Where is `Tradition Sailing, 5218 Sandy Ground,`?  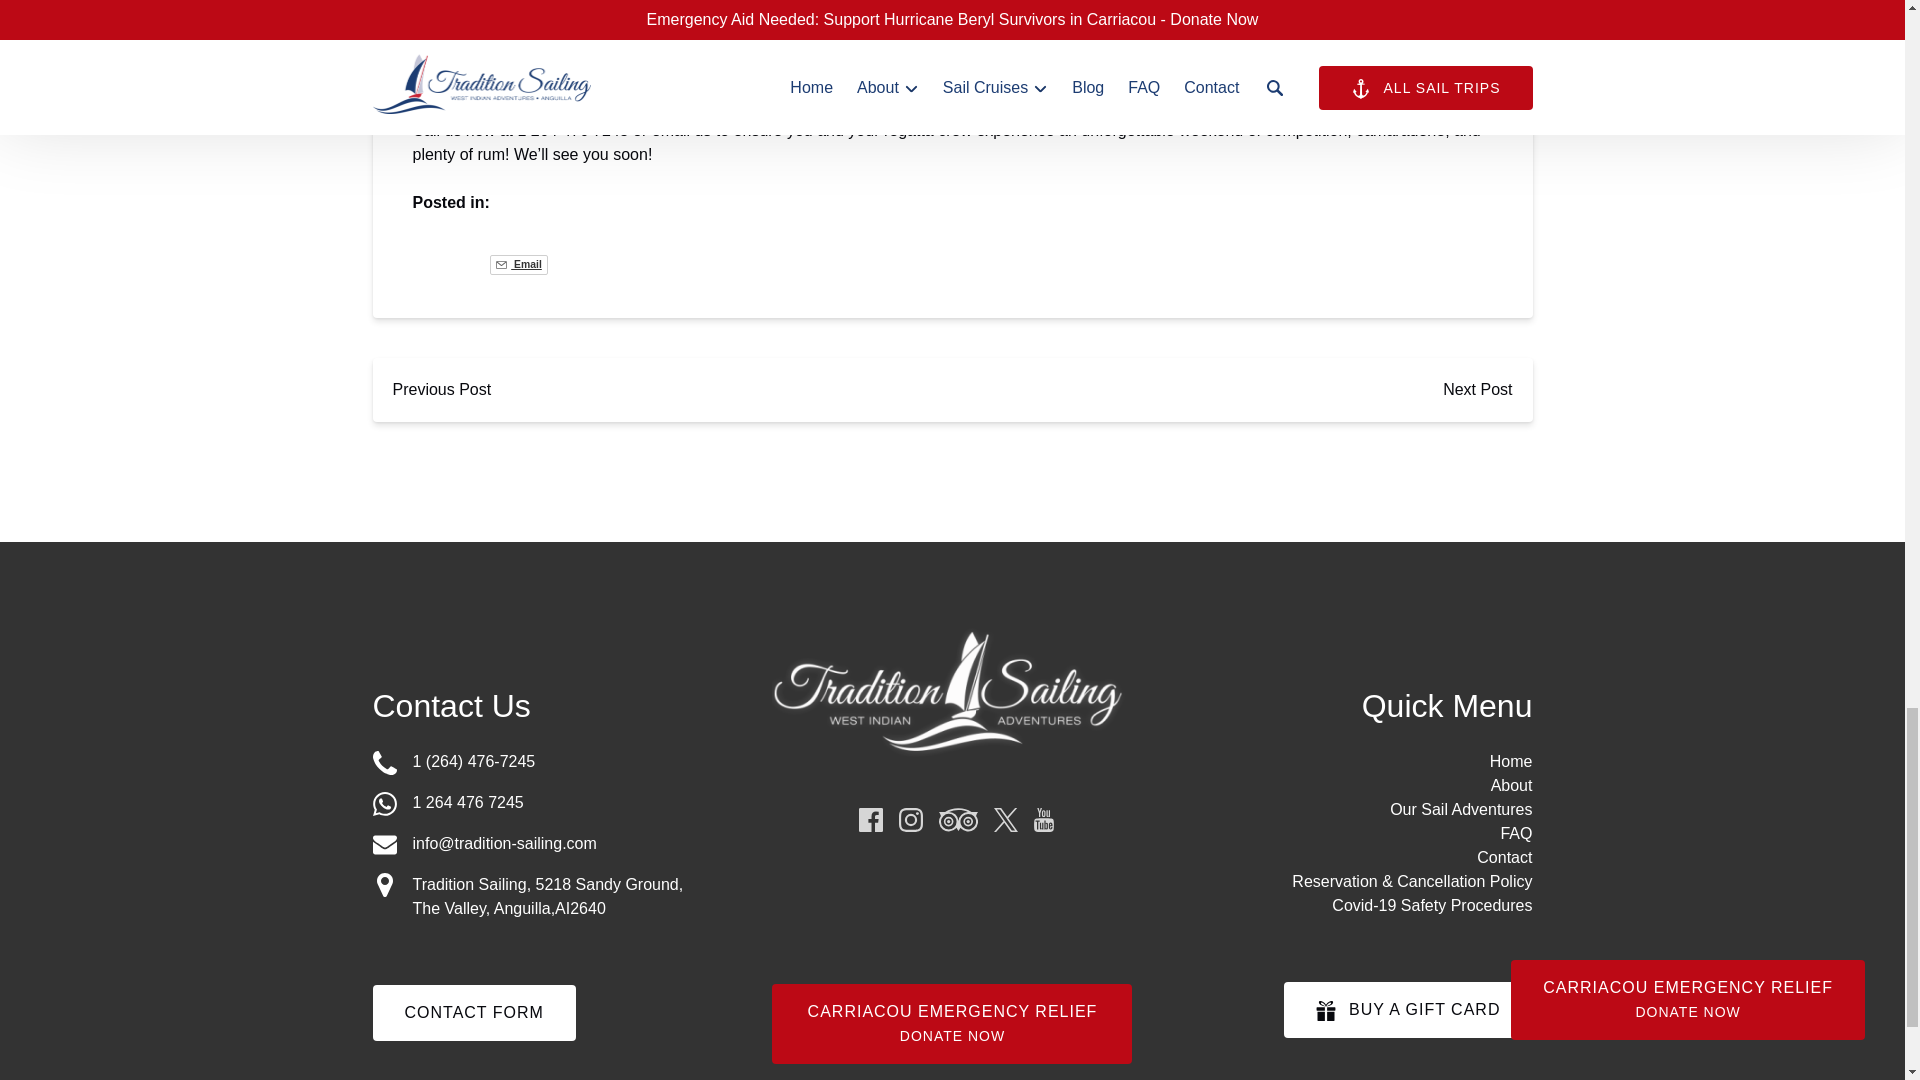 Tradition Sailing, 5218 Sandy Ground, is located at coordinates (548, 884).